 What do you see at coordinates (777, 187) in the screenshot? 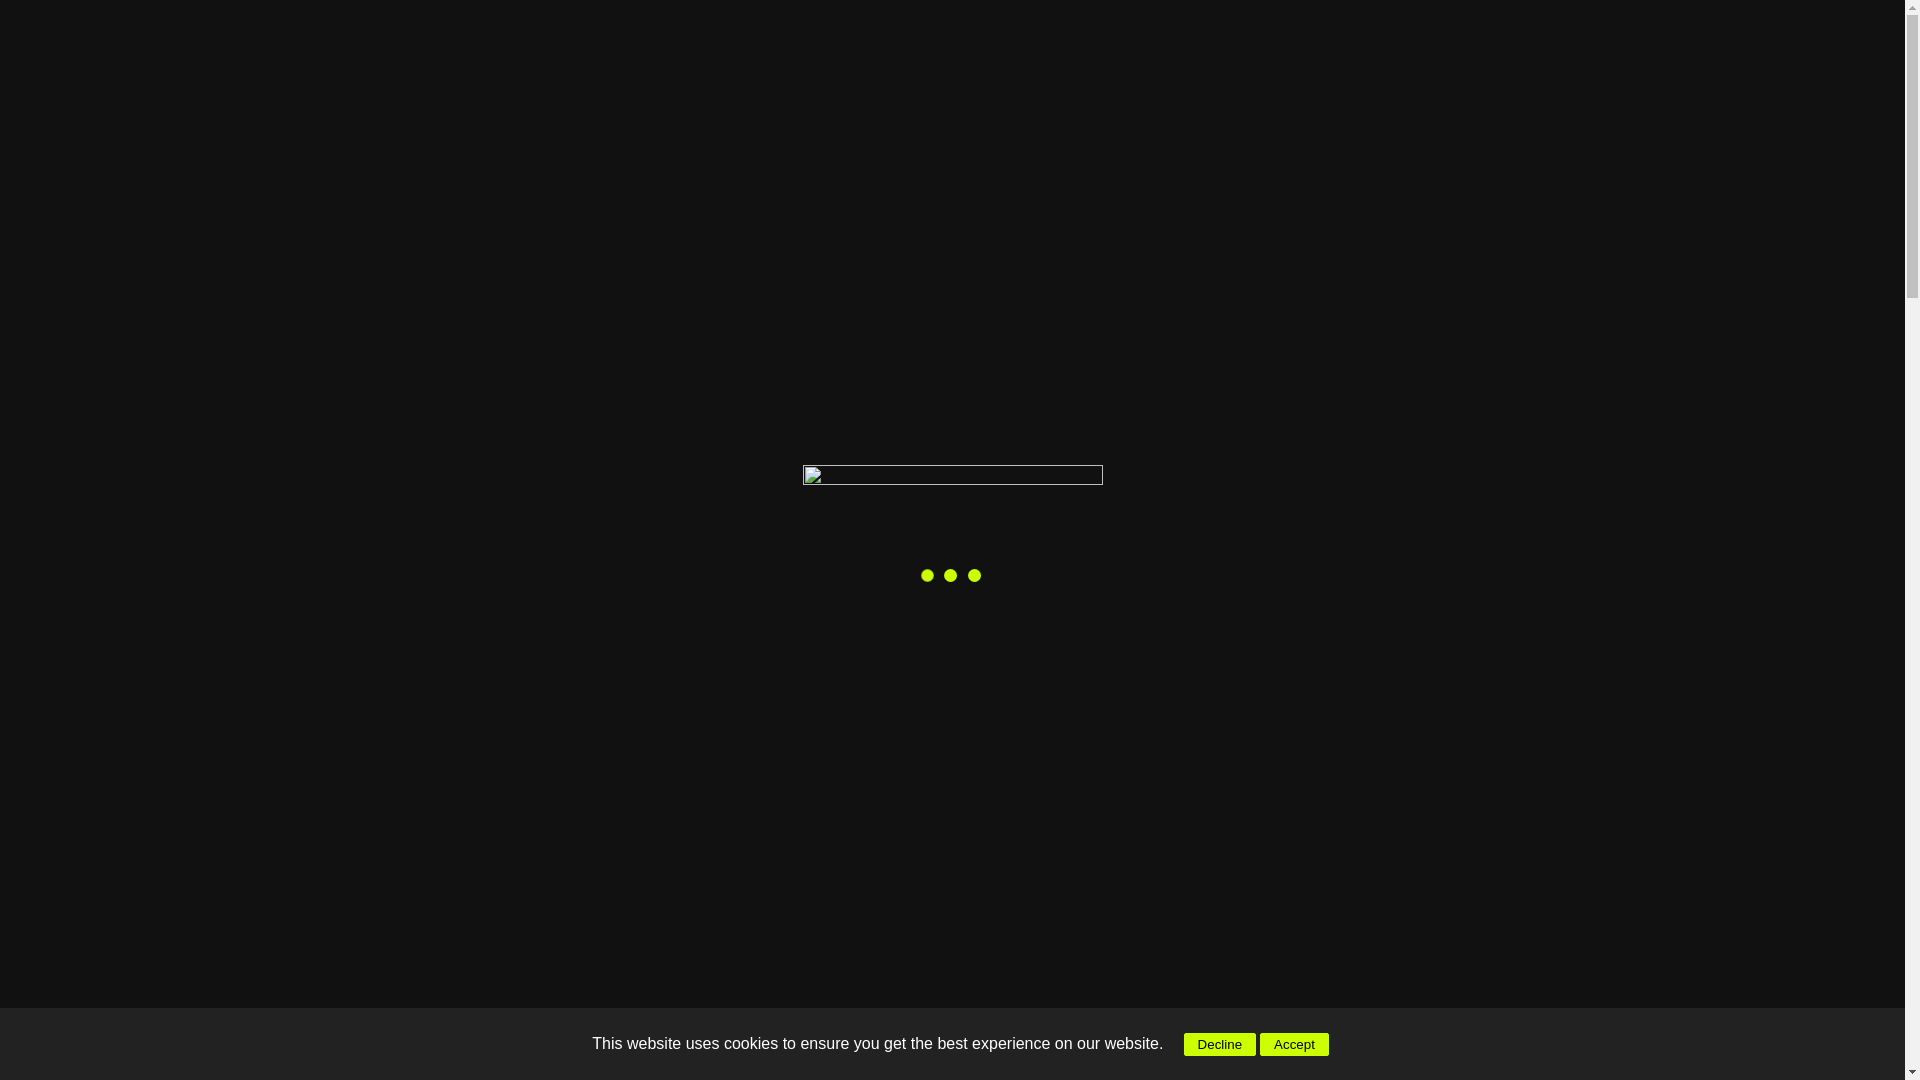
I see `1` at bounding box center [777, 187].